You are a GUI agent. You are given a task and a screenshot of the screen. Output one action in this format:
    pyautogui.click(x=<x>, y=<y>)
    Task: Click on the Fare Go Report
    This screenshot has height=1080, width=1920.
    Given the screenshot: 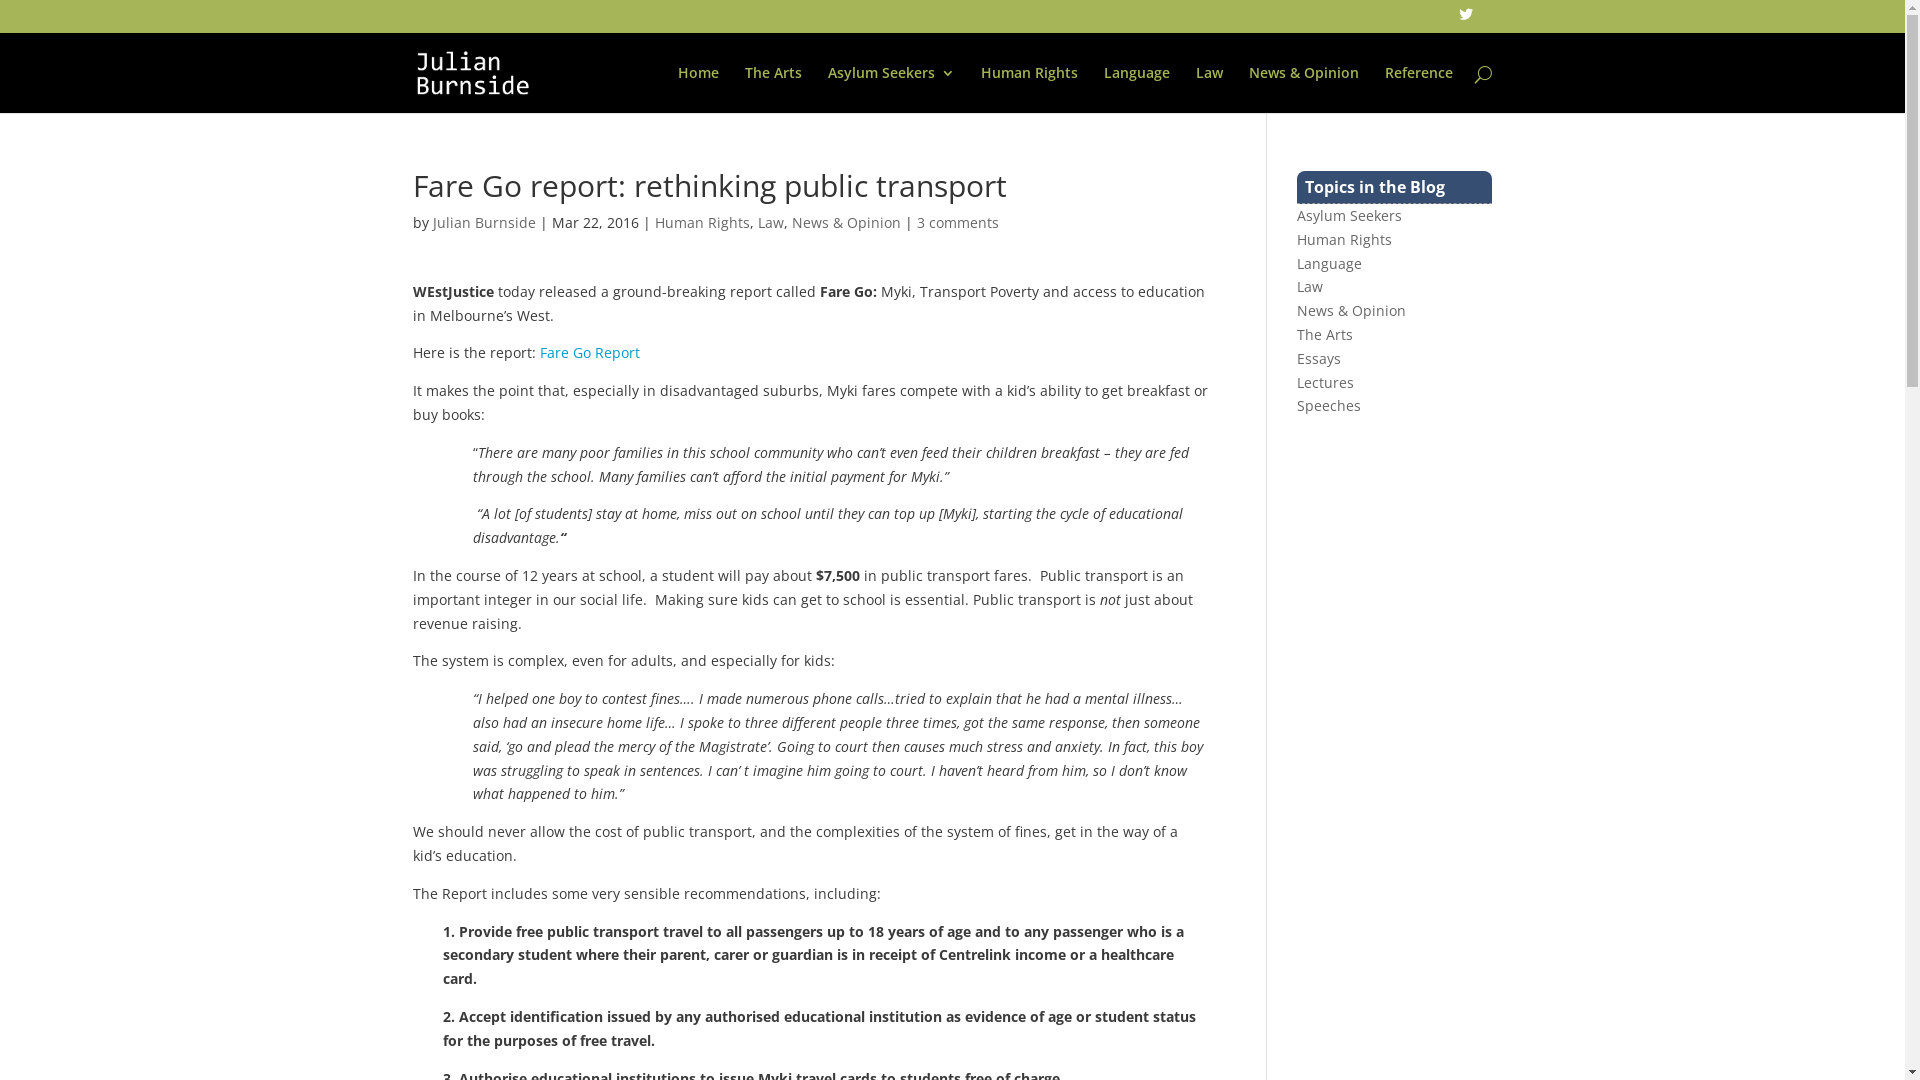 What is the action you would take?
    pyautogui.click(x=590, y=352)
    